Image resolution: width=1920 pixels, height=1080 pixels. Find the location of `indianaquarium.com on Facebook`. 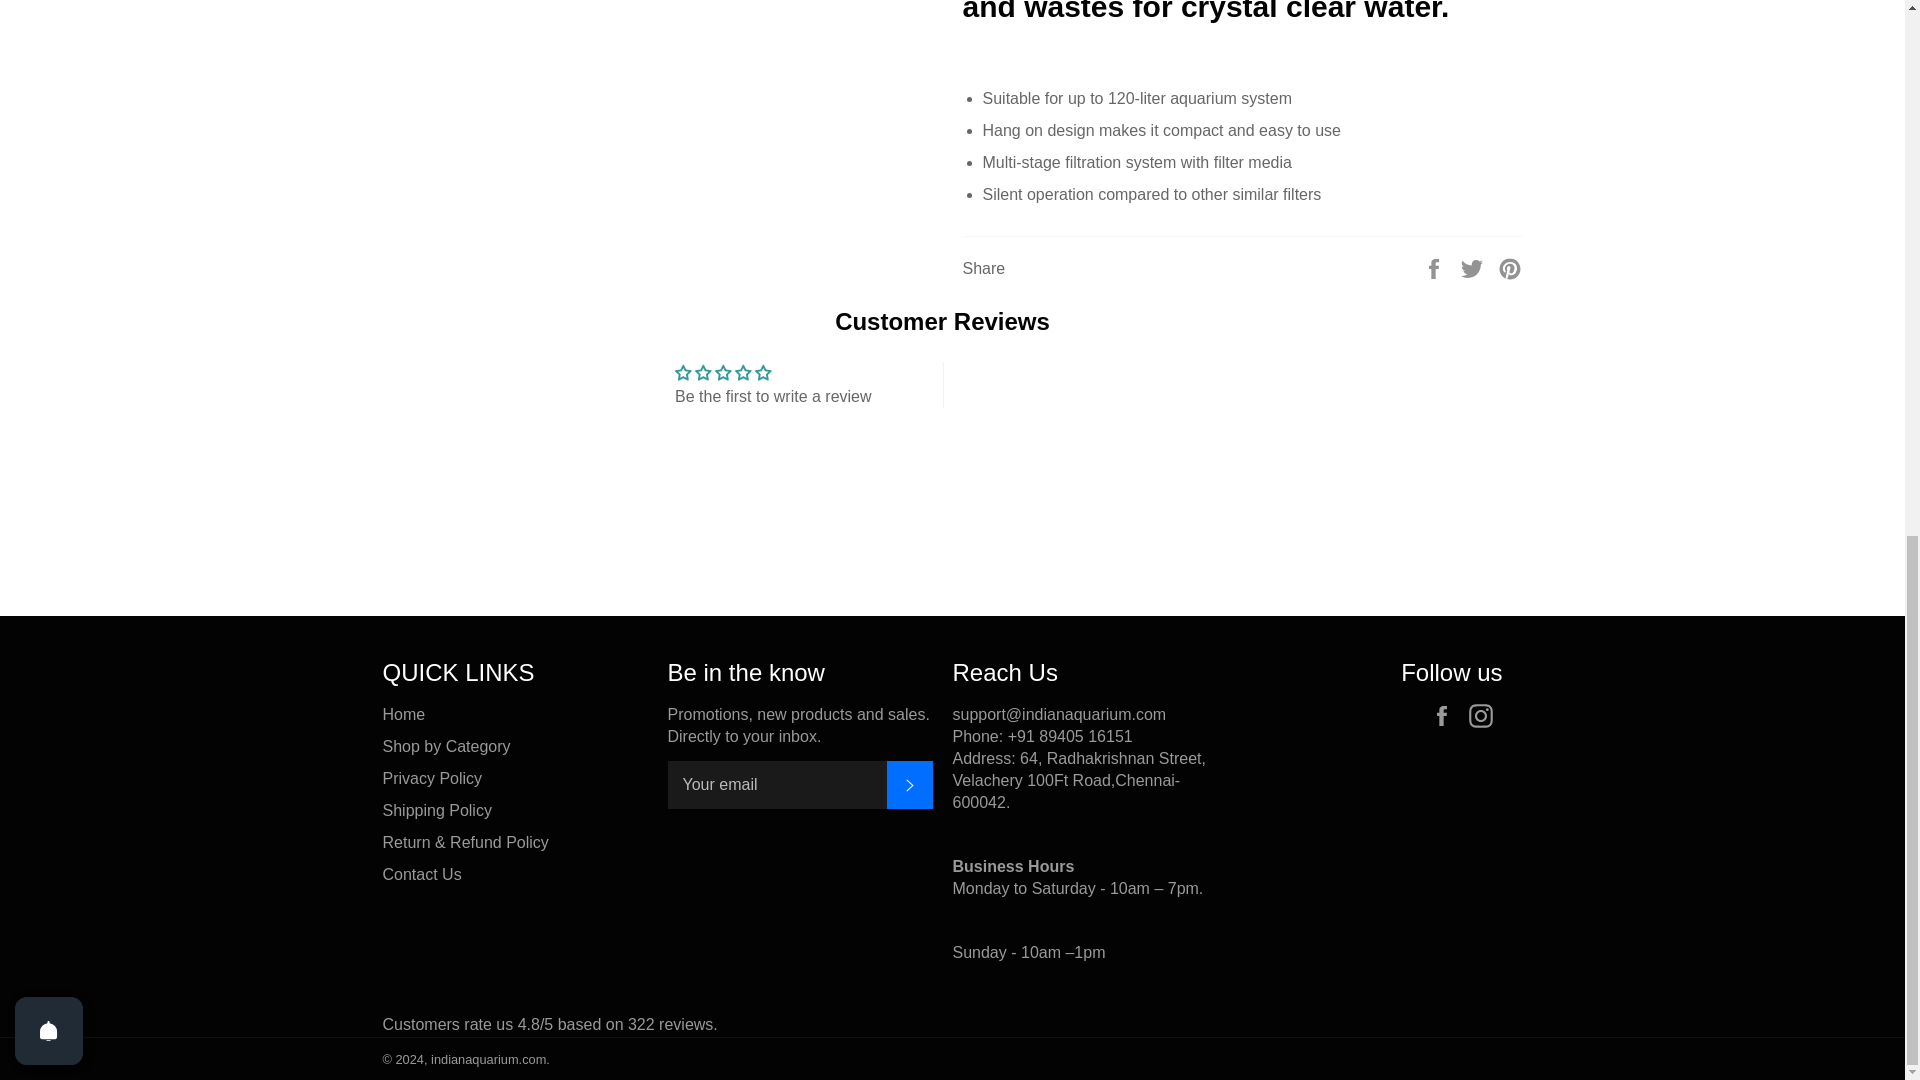

indianaquarium.com on Facebook is located at coordinates (1446, 716).